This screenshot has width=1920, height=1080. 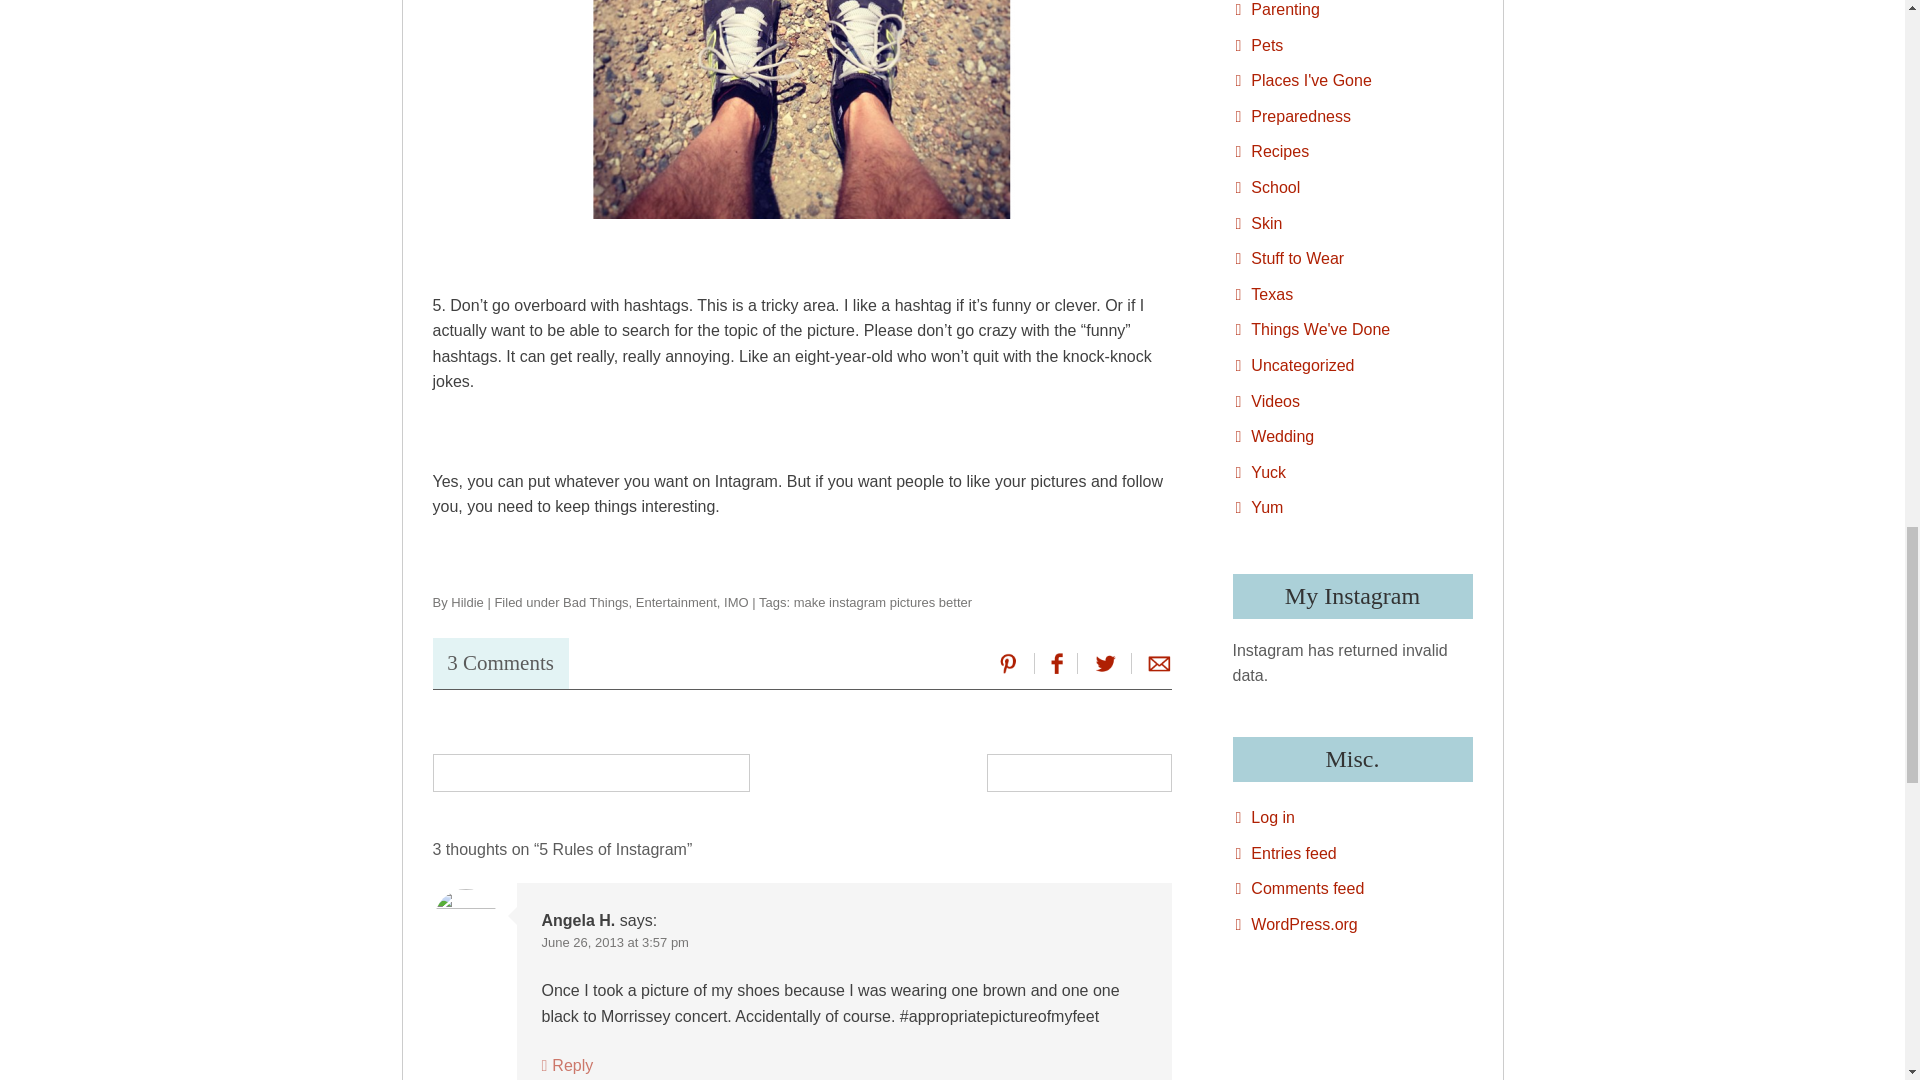 I want to click on IMO, so click(x=736, y=602).